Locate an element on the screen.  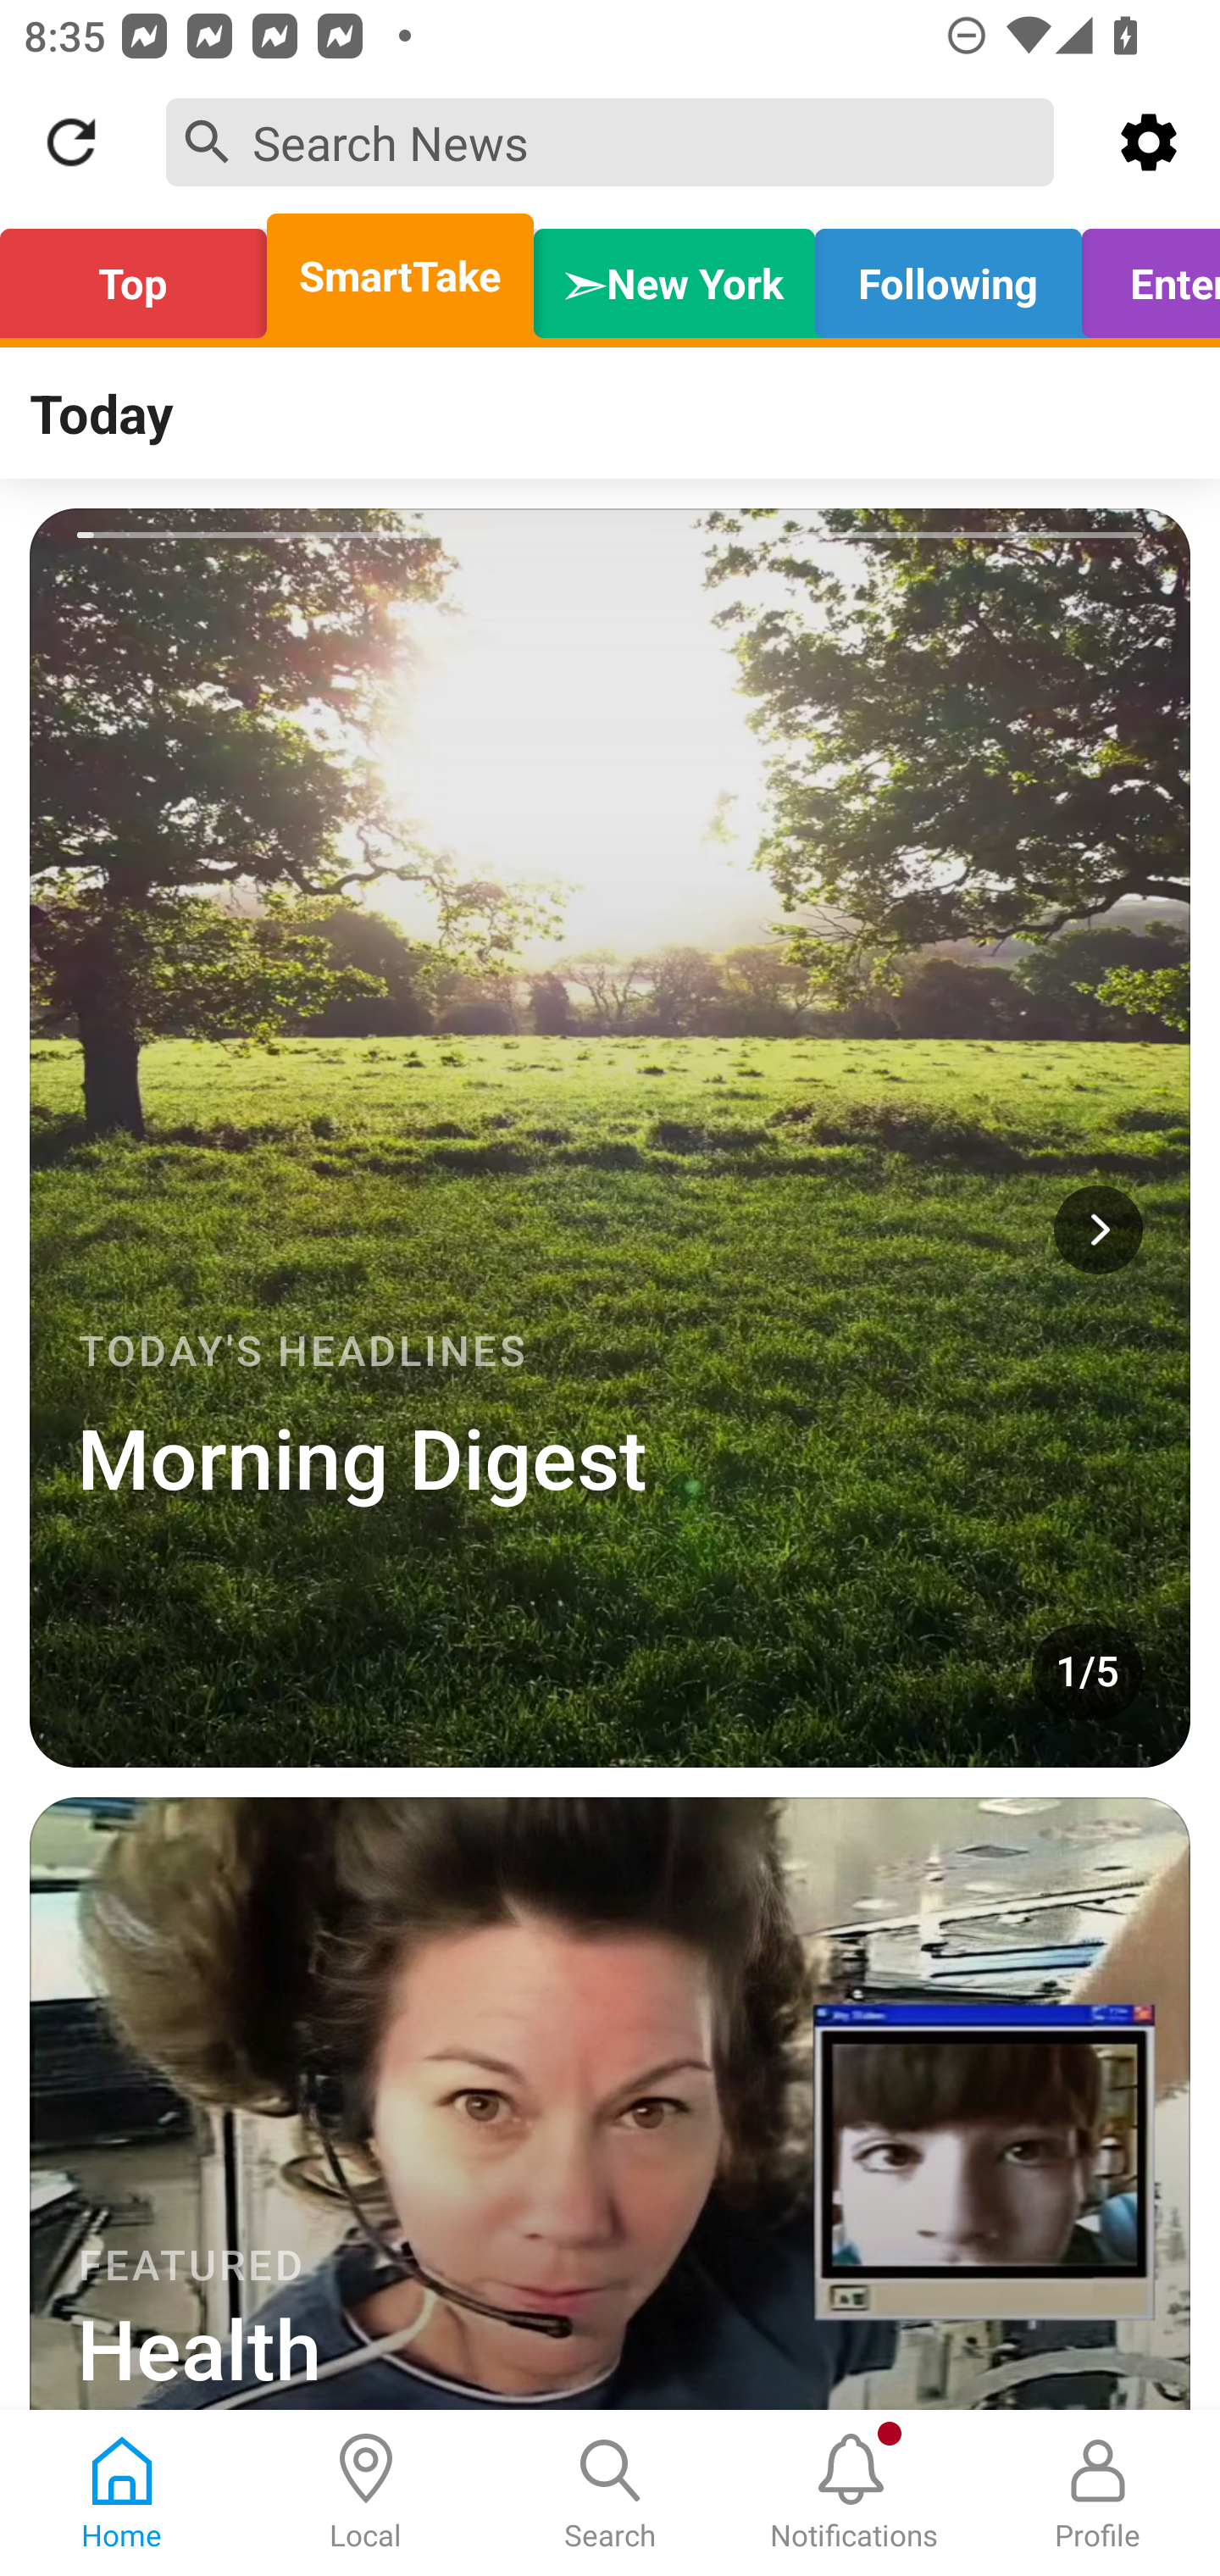
Local is located at coordinates (366, 2493).